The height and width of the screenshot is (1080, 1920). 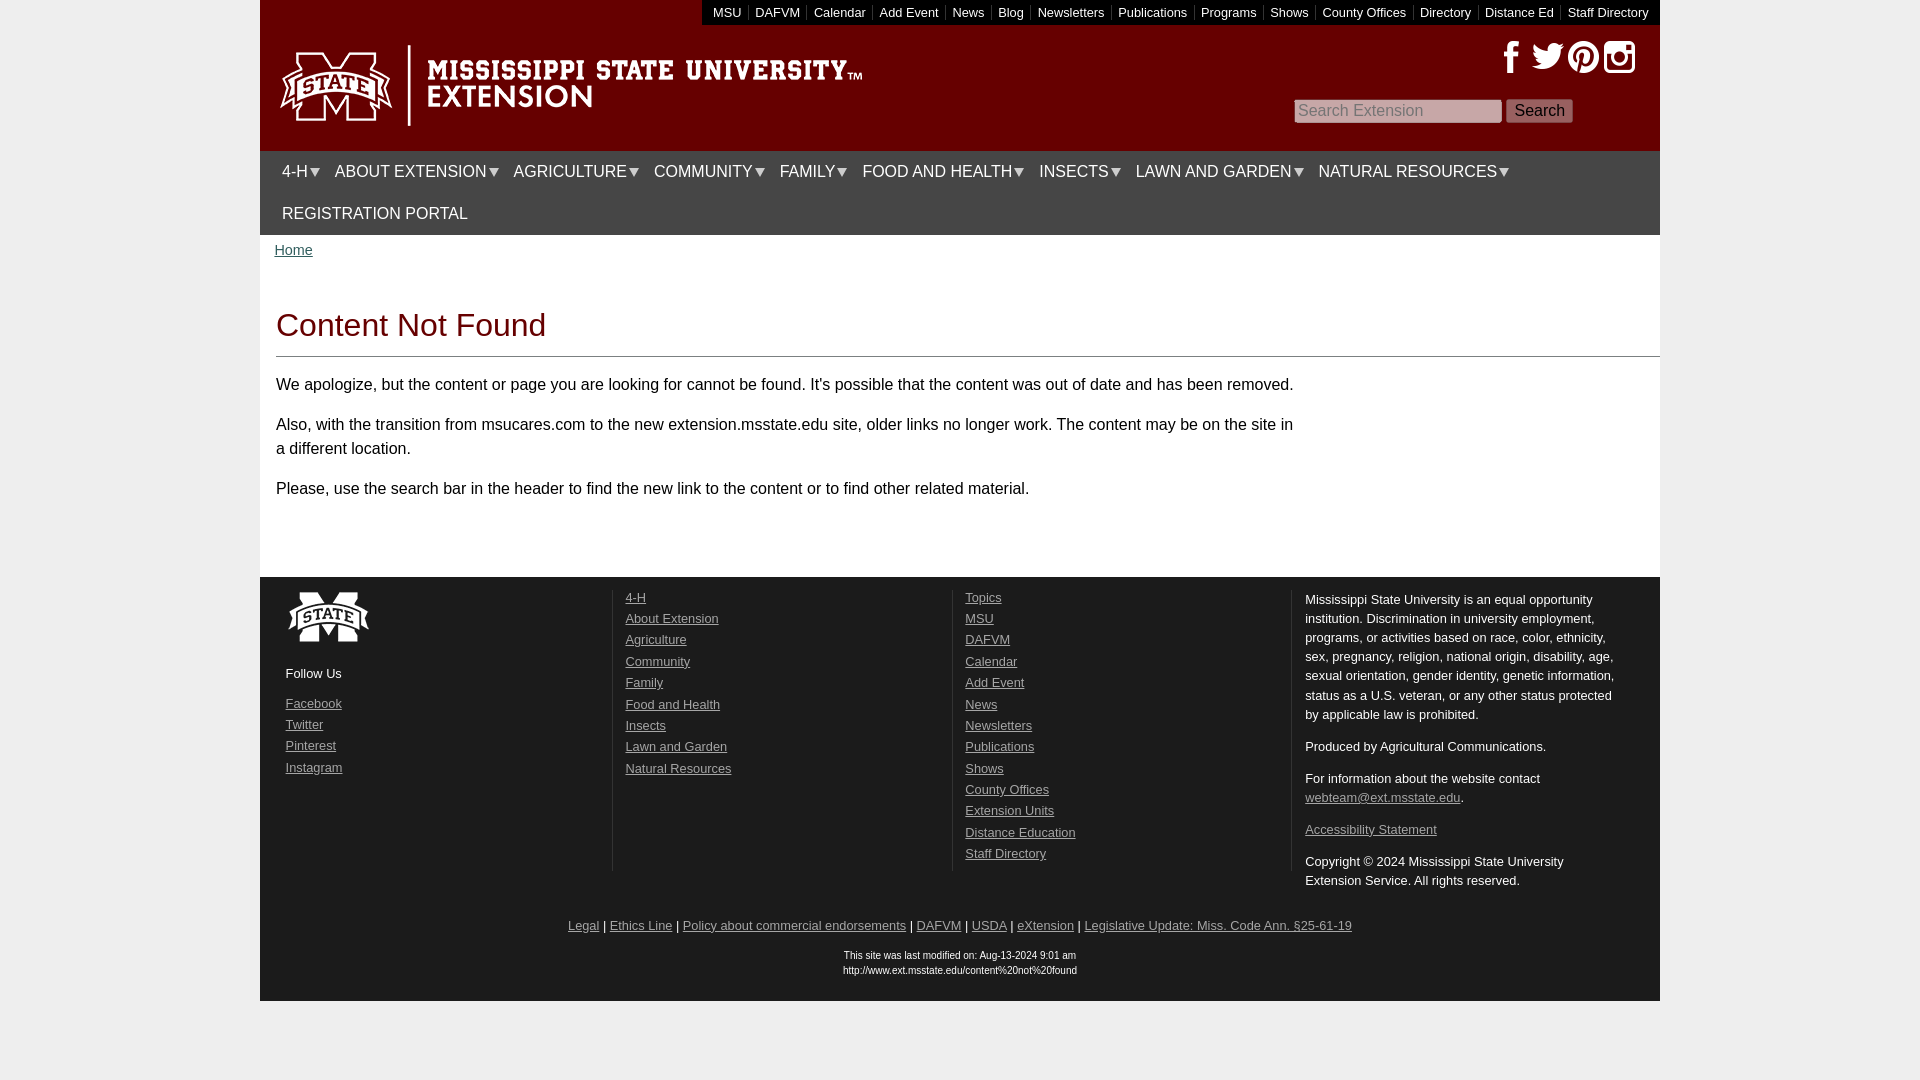 What do you see at coordinates (1228, 12) in the screenshot?
I see `List of Extension Programs` at bounding box center [1228, 12].